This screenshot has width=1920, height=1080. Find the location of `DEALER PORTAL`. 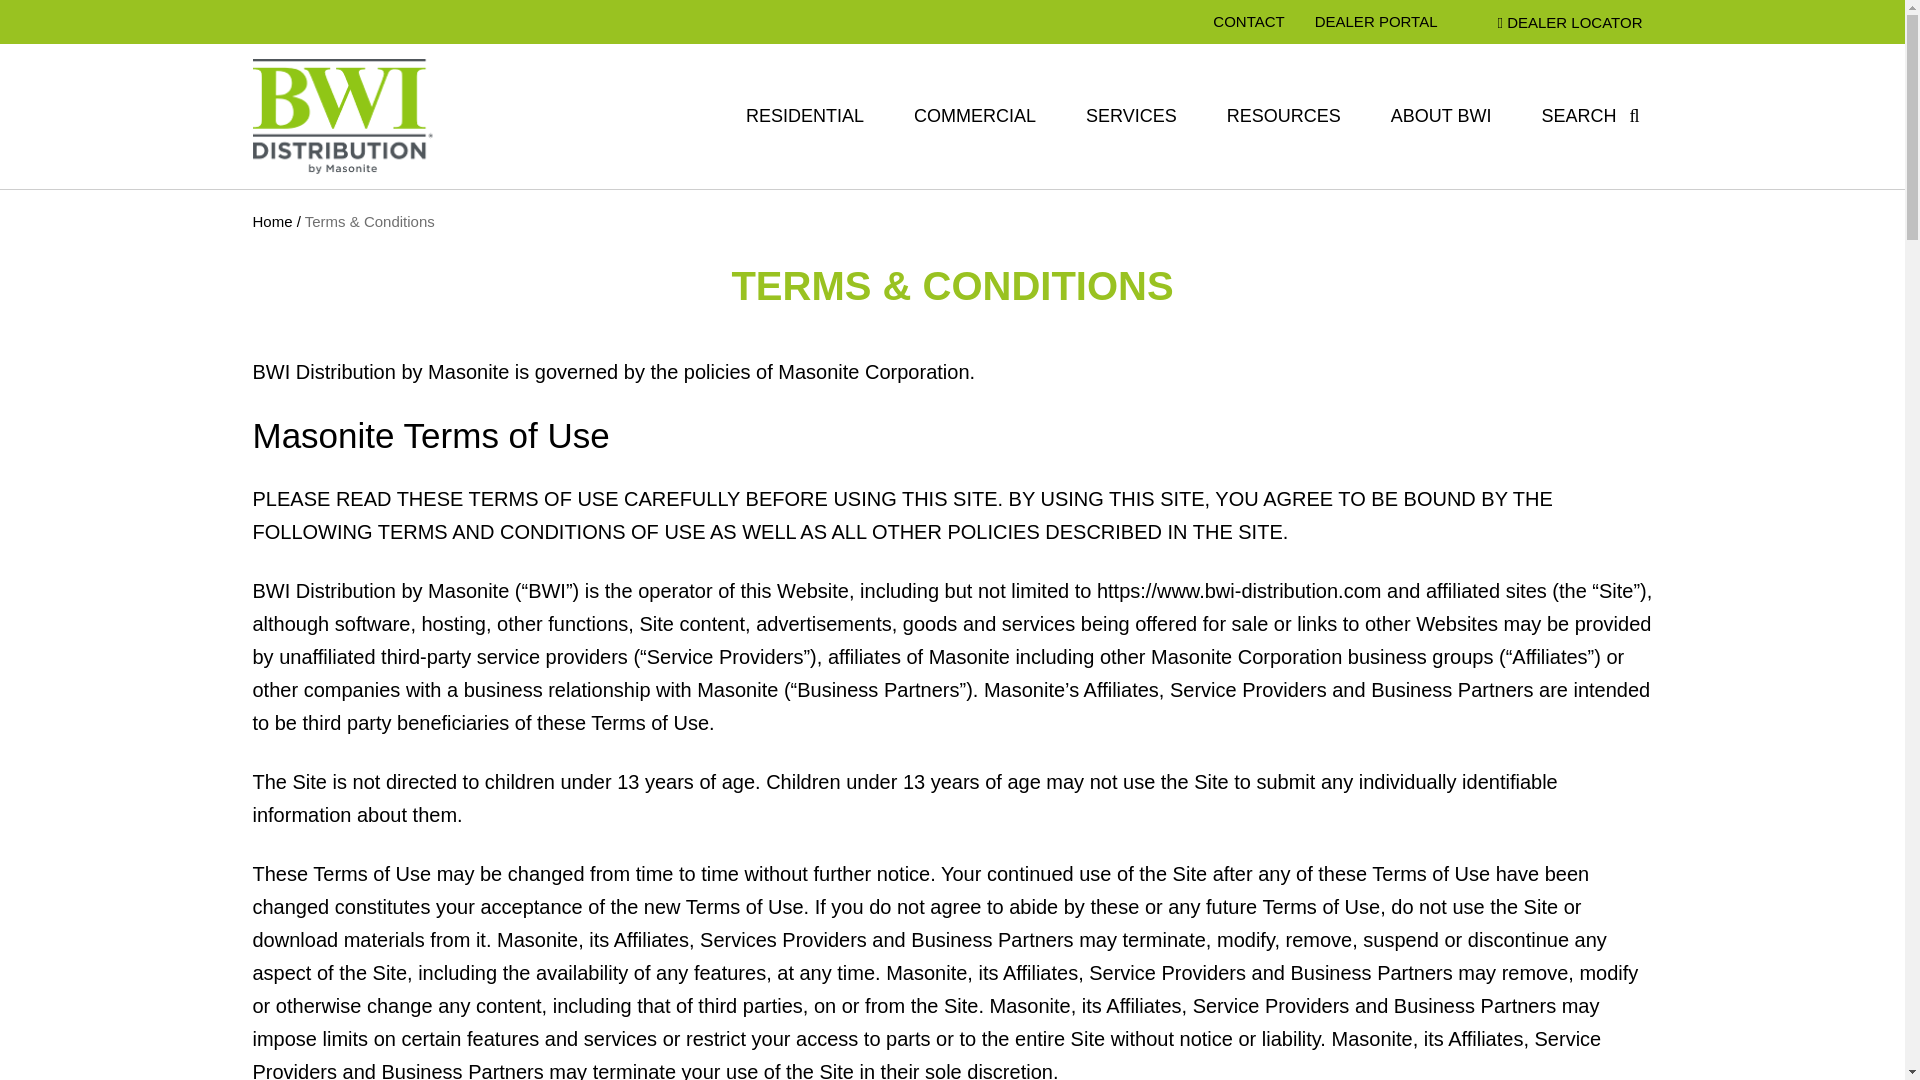

DEALER PORTAL is located at coordinates (1376, 22).